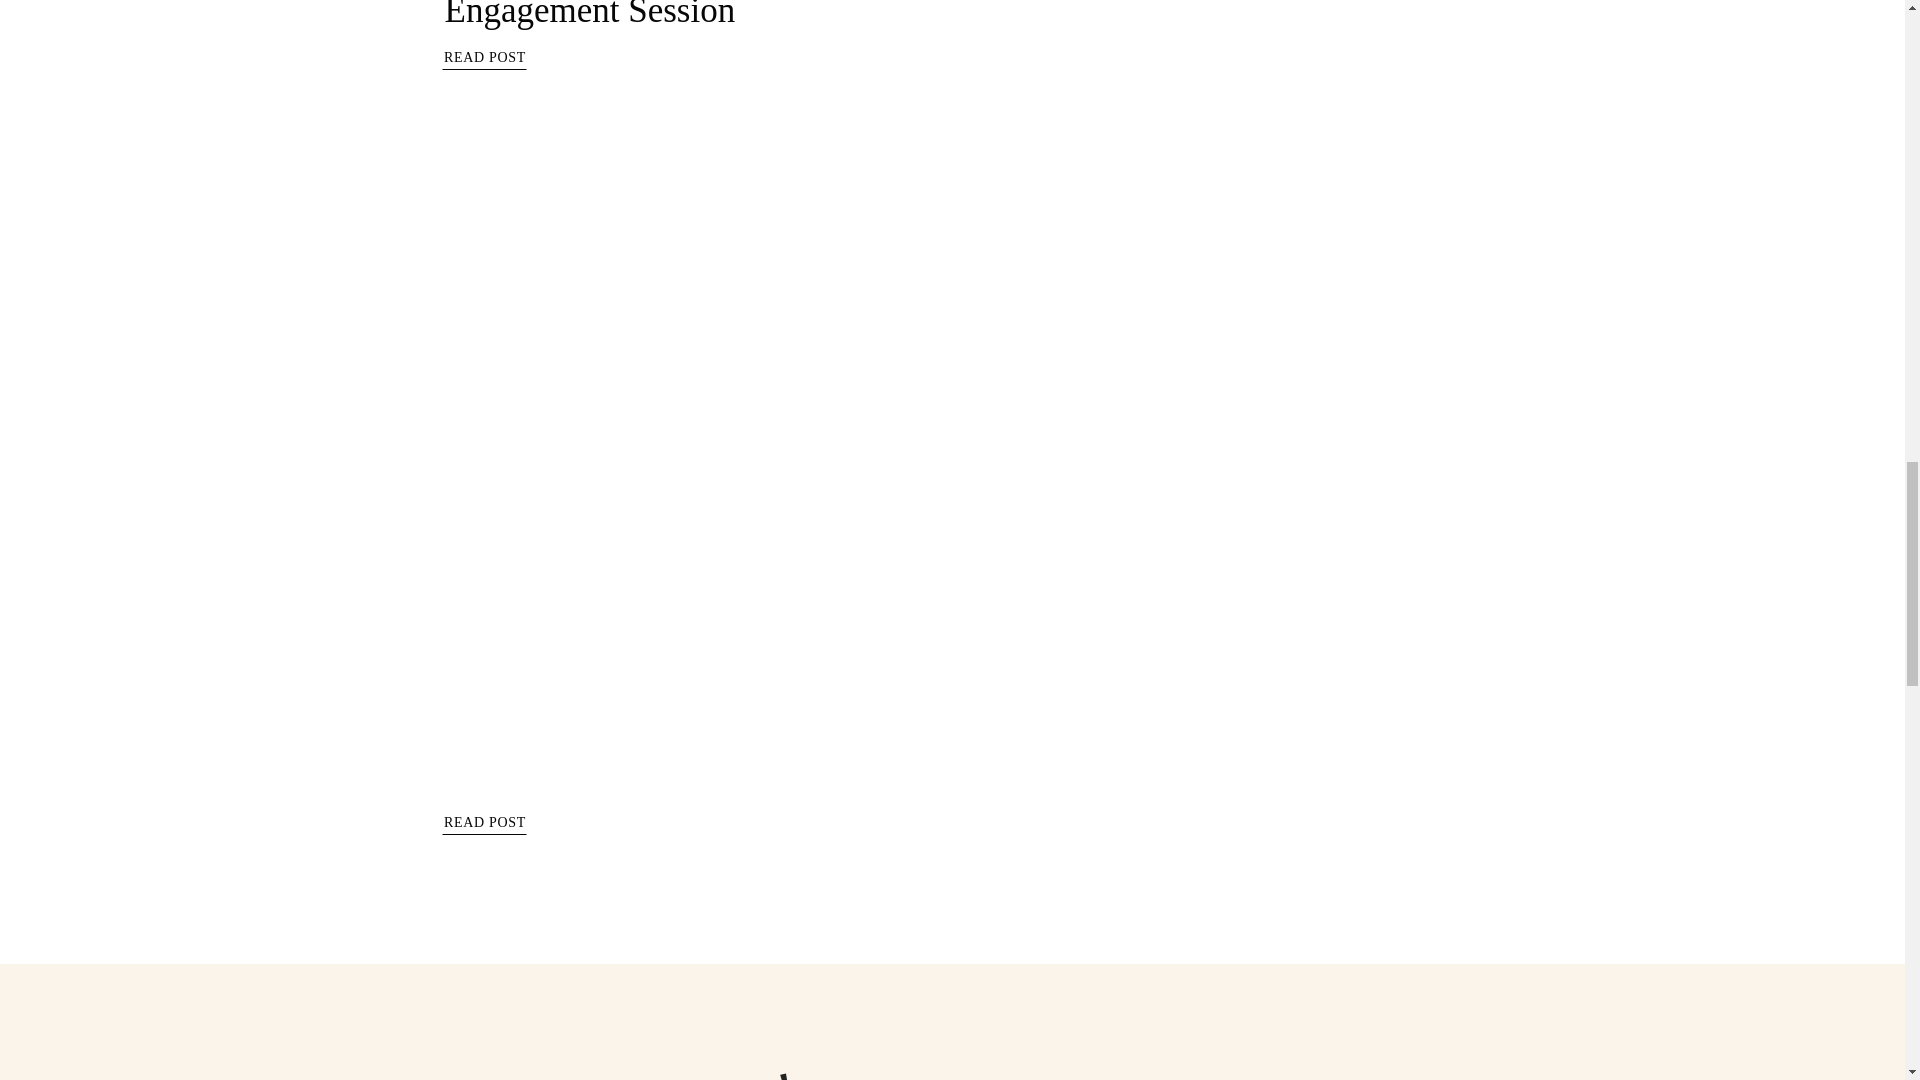 This screenshot has width=1920, height=1080. I want to click on READ POST, so click(484, 60).